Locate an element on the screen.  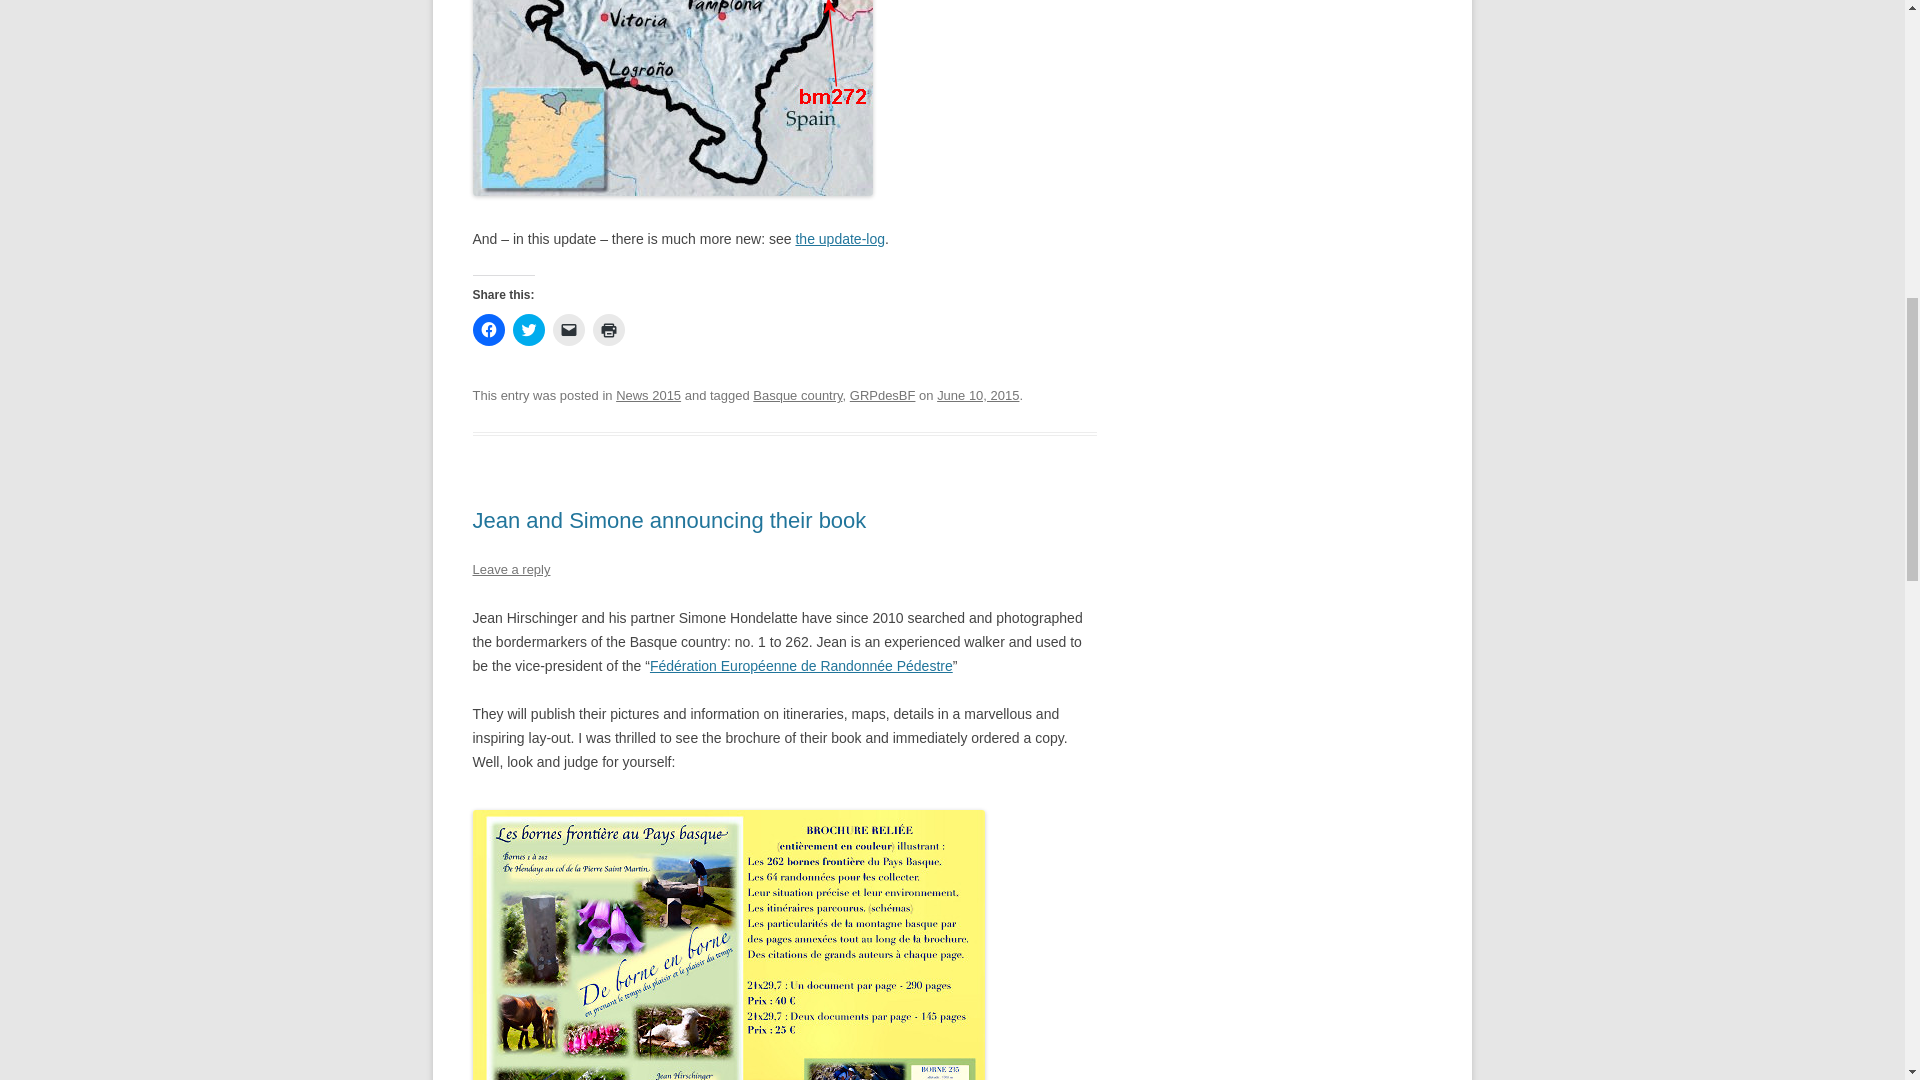
Basque country is located at coordinates (797, 394).